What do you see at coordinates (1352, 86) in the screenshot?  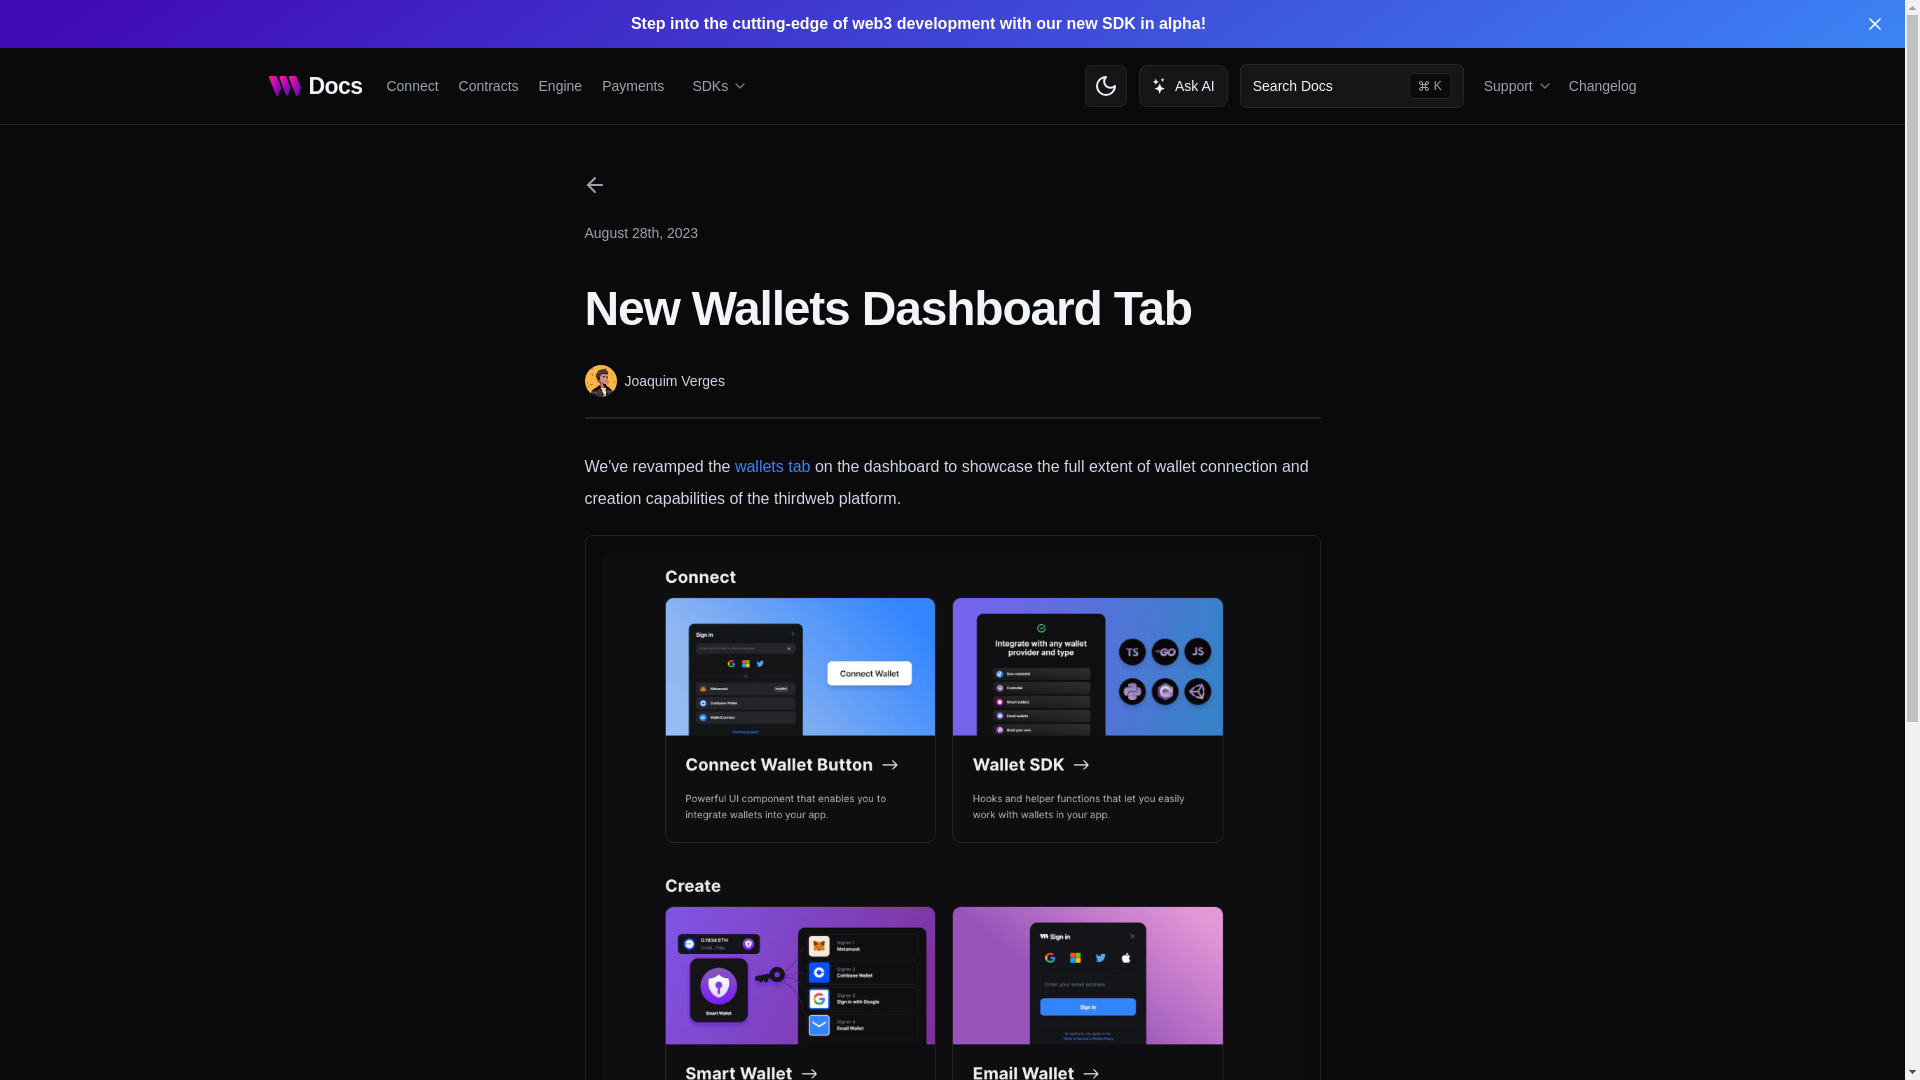 I see `Engine` at bounding box center [1352, 86].